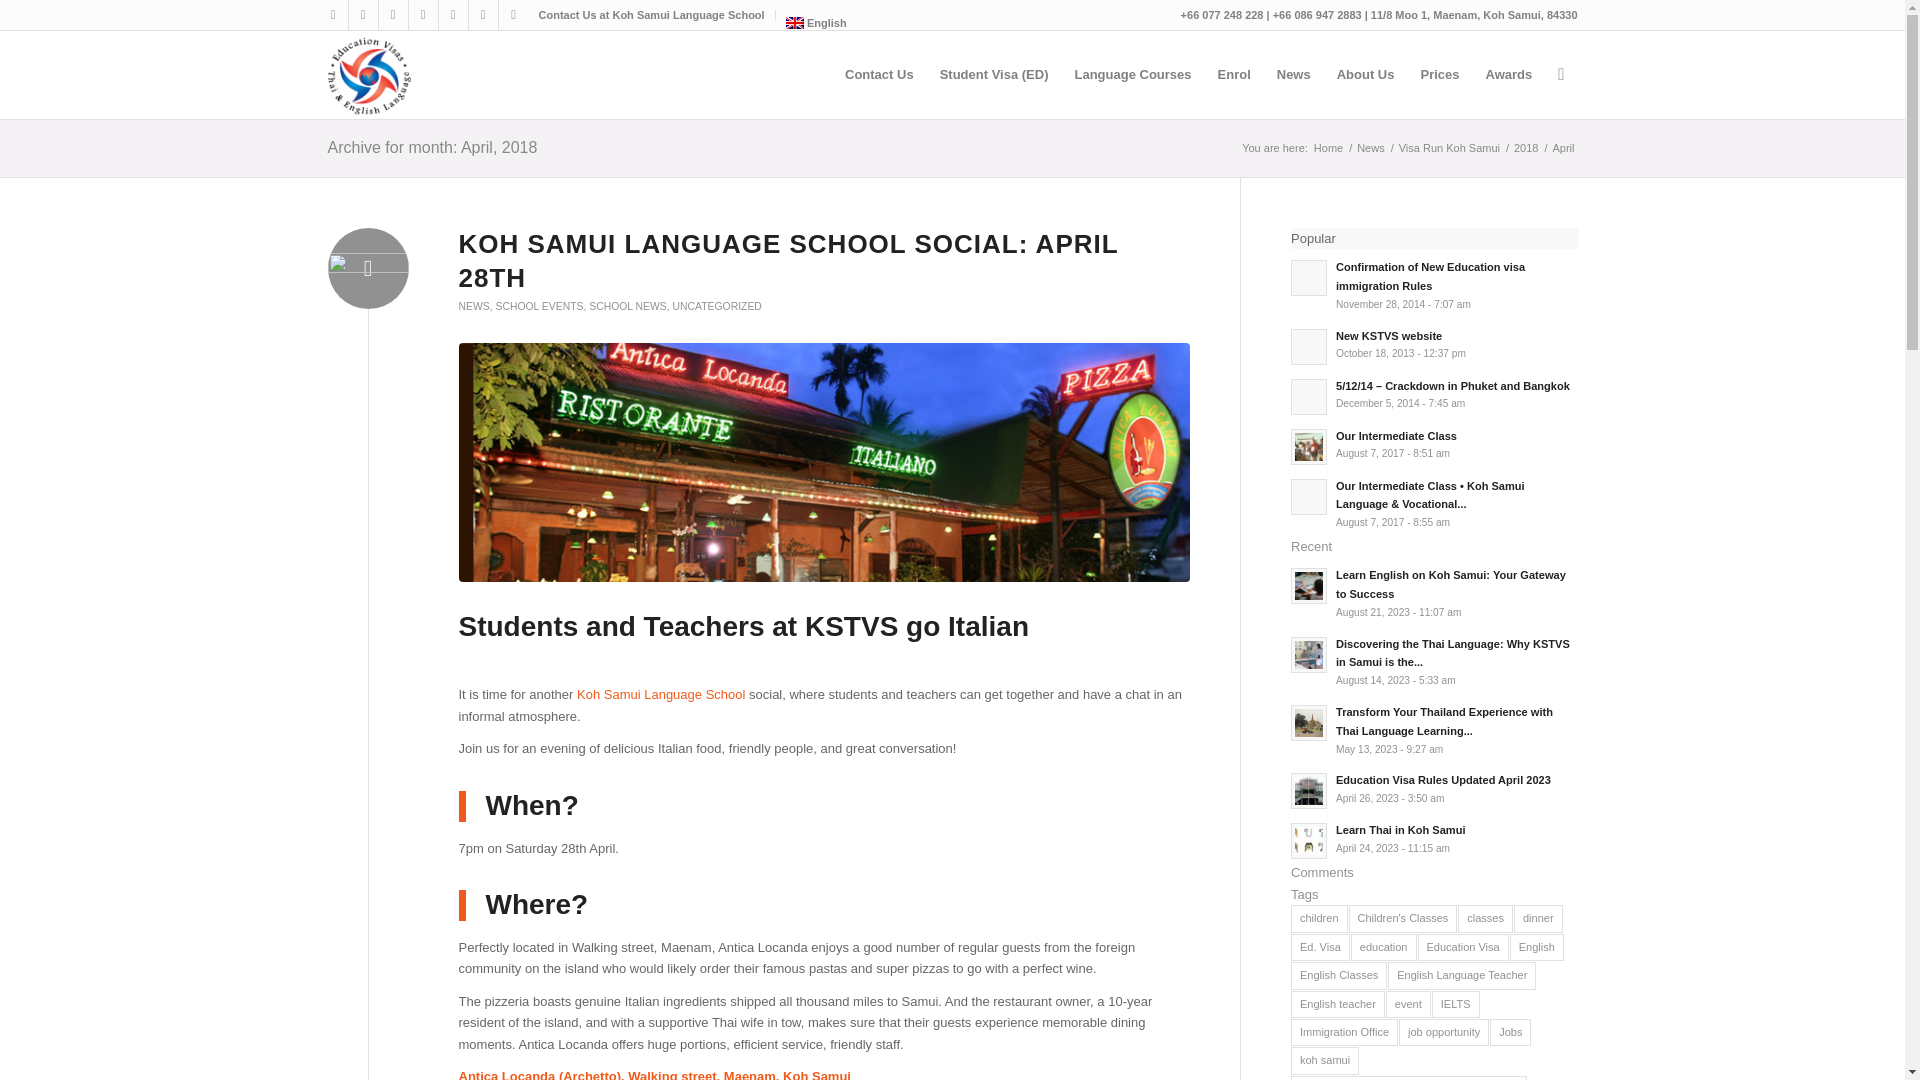 This screenshot has width=1920, height=1080. I want to click on Twitter, so click(392, 15).